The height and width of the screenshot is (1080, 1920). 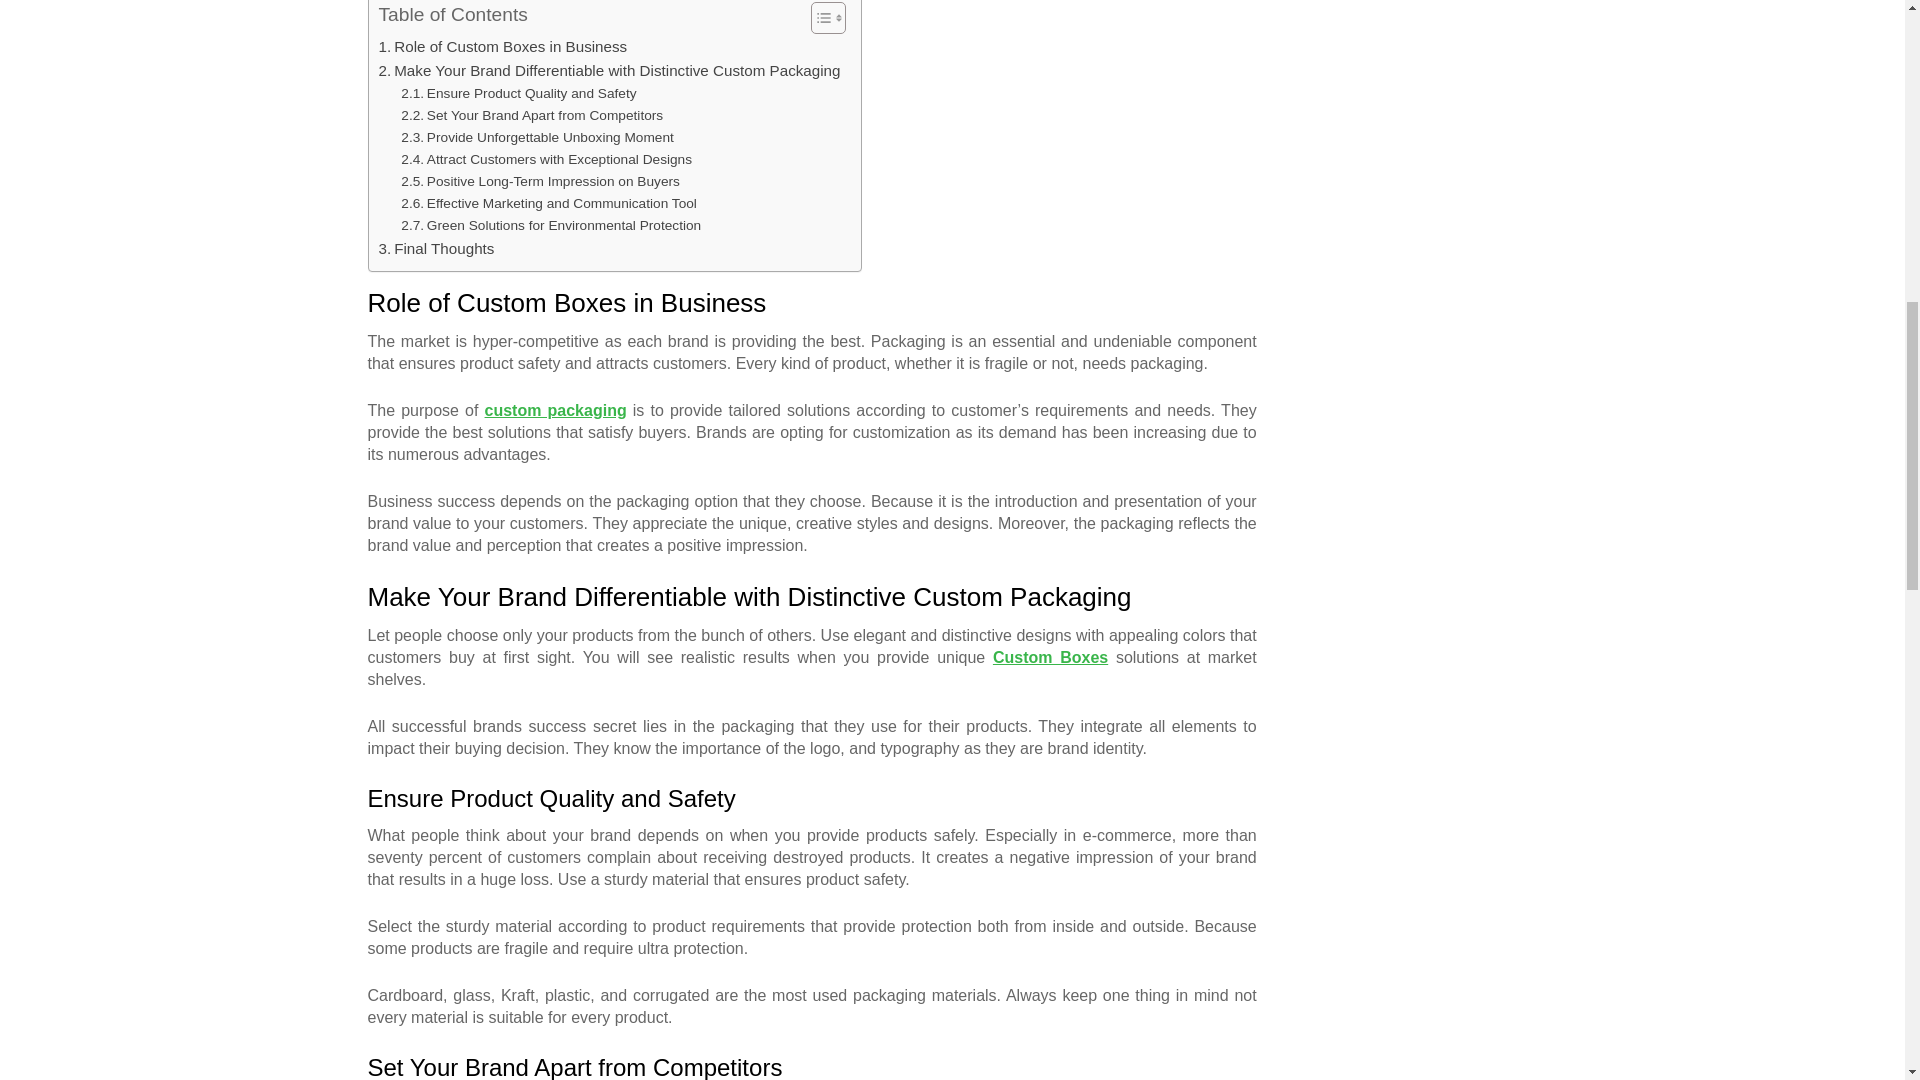 I want to click on Provide Unforgettable Unboxing Moment, so click(x=537, y=138).